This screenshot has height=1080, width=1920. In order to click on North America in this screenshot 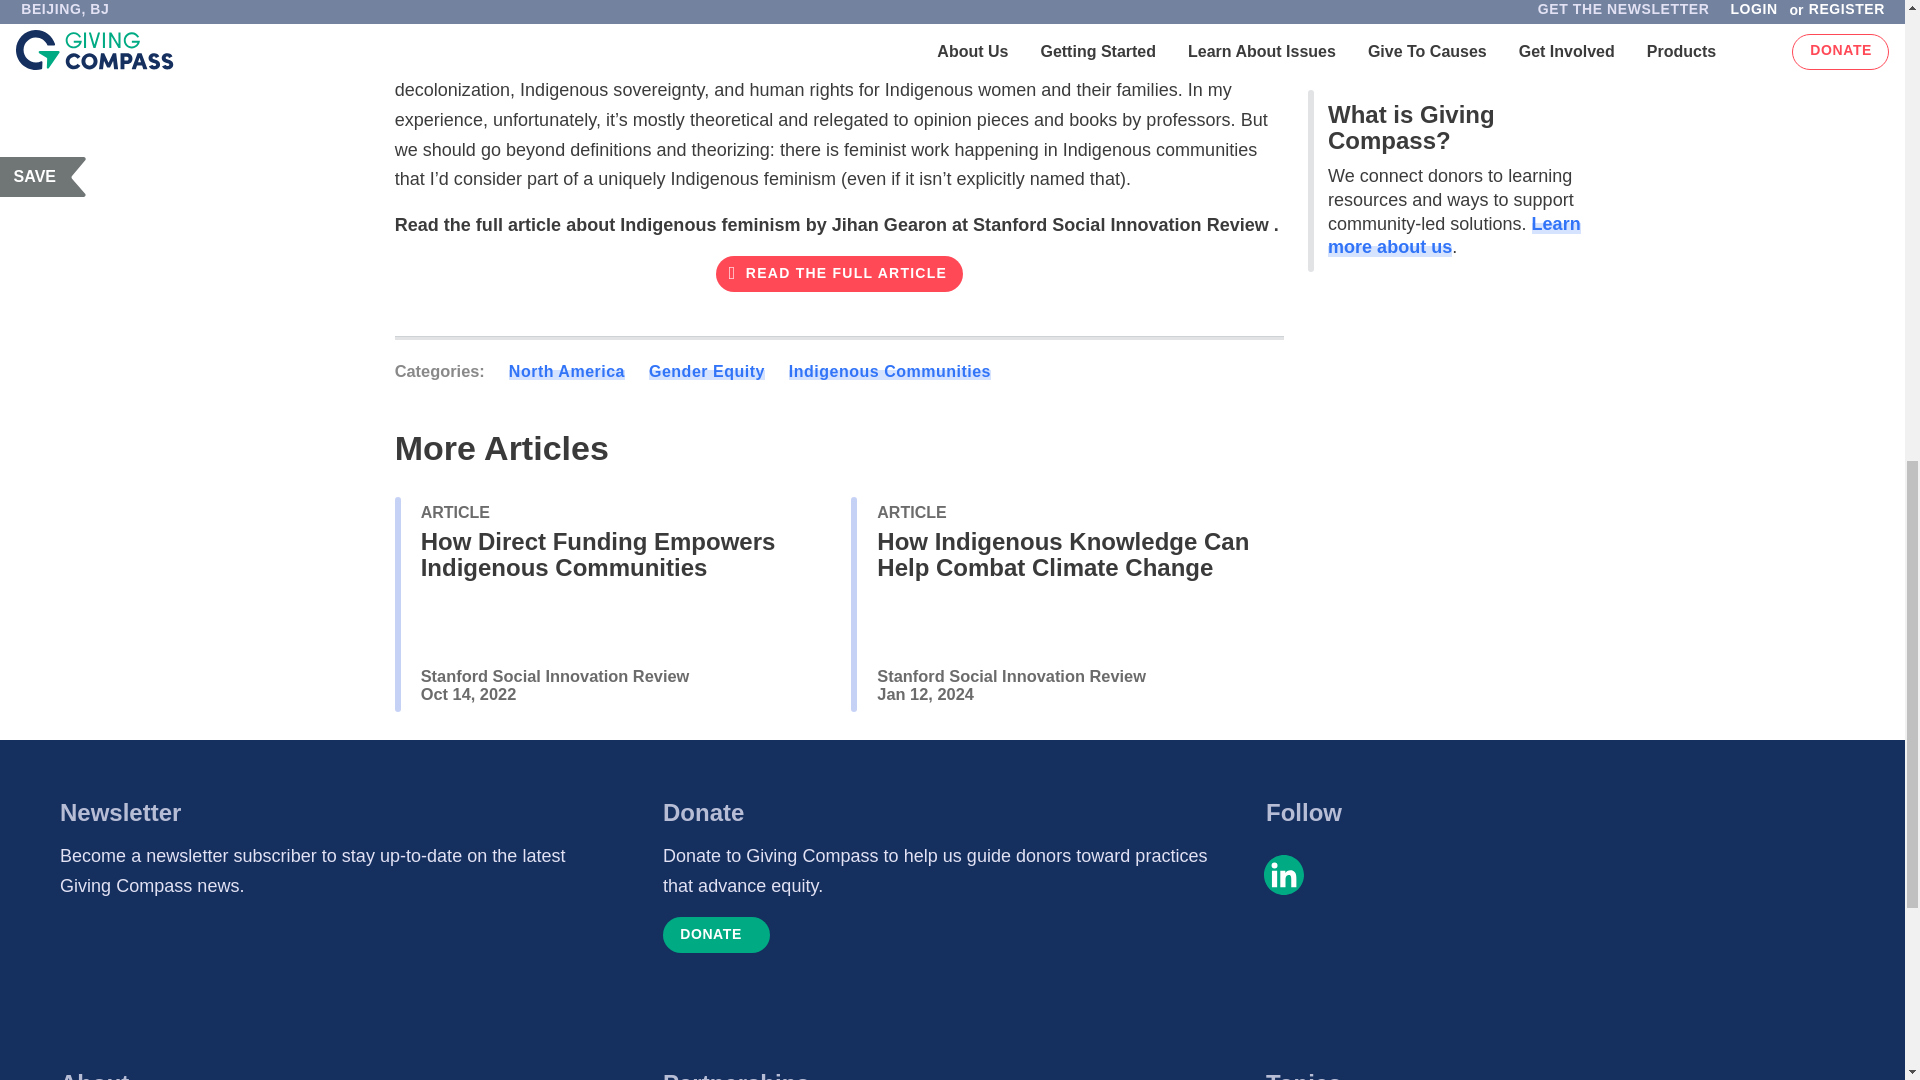, I will do `click(566, 371)`.